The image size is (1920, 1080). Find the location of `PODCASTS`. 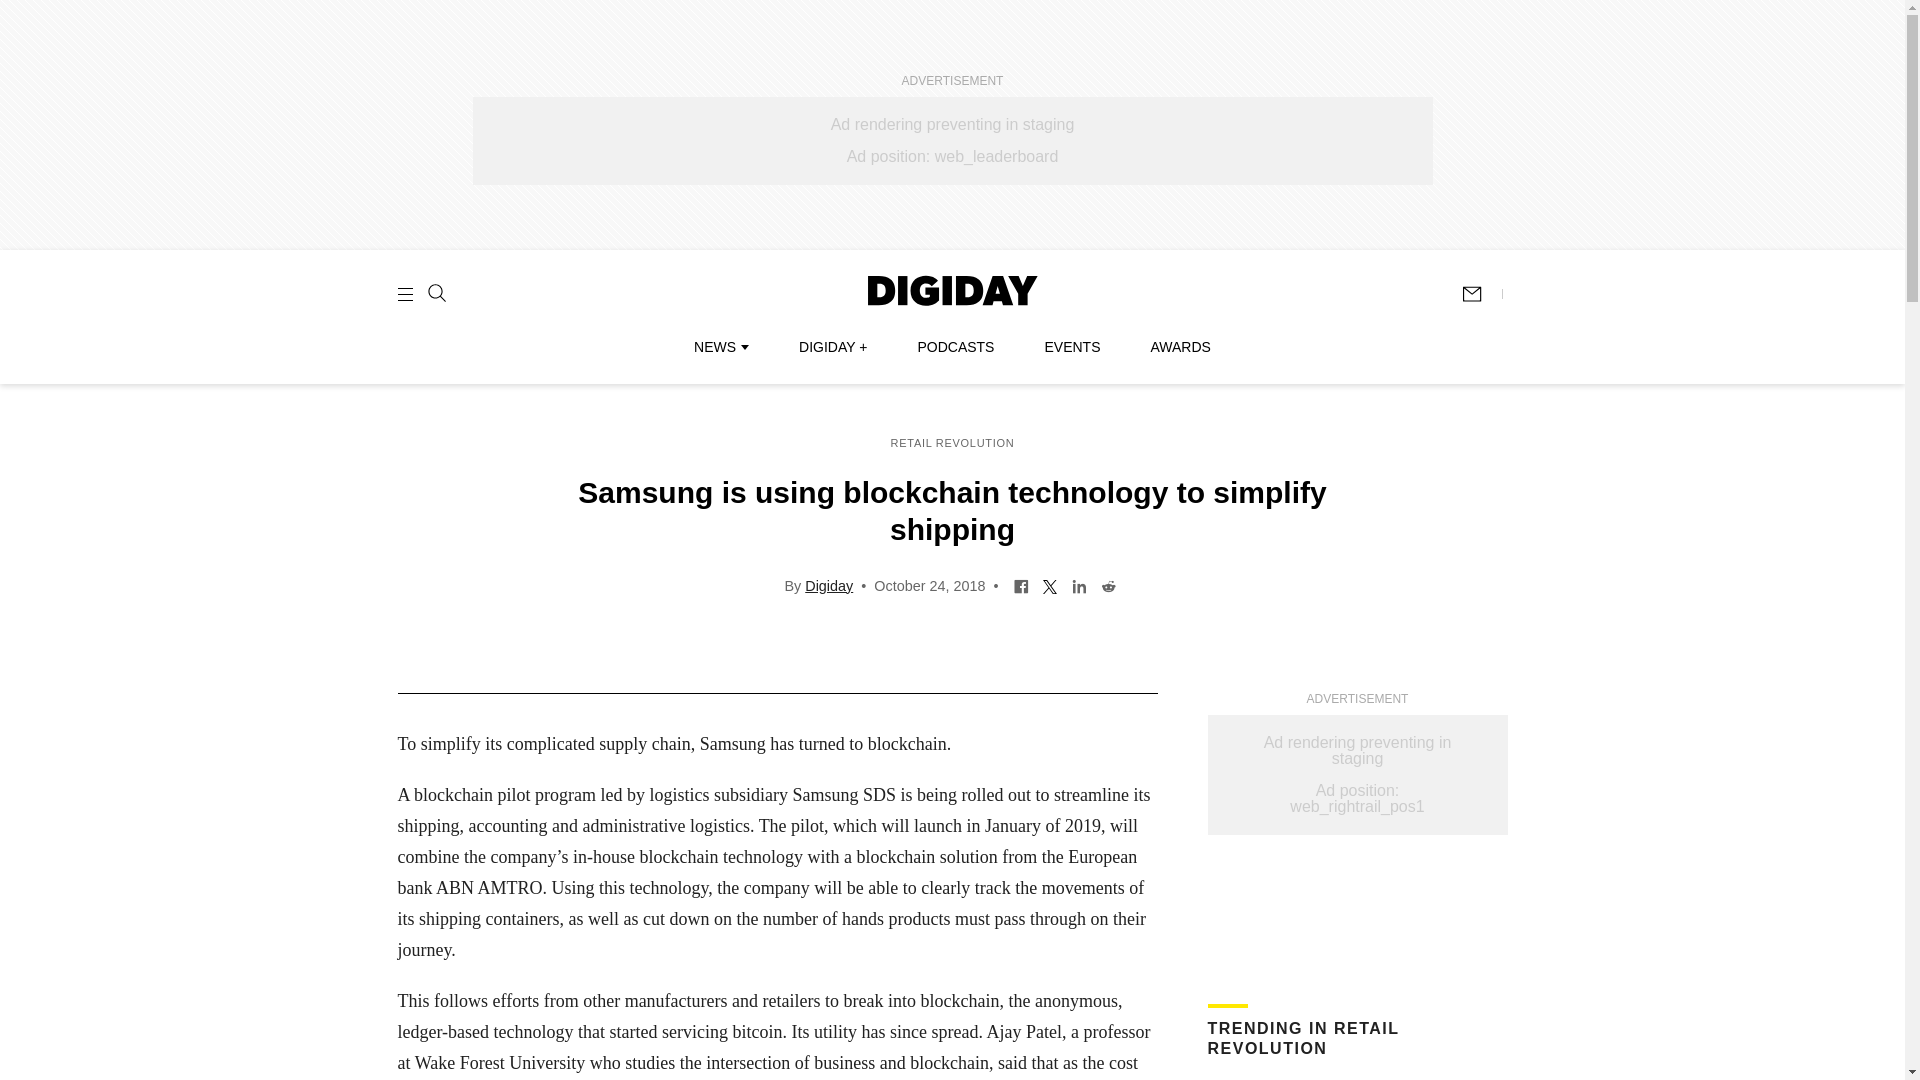

PODCASTS is located at coordinates (956, 347).